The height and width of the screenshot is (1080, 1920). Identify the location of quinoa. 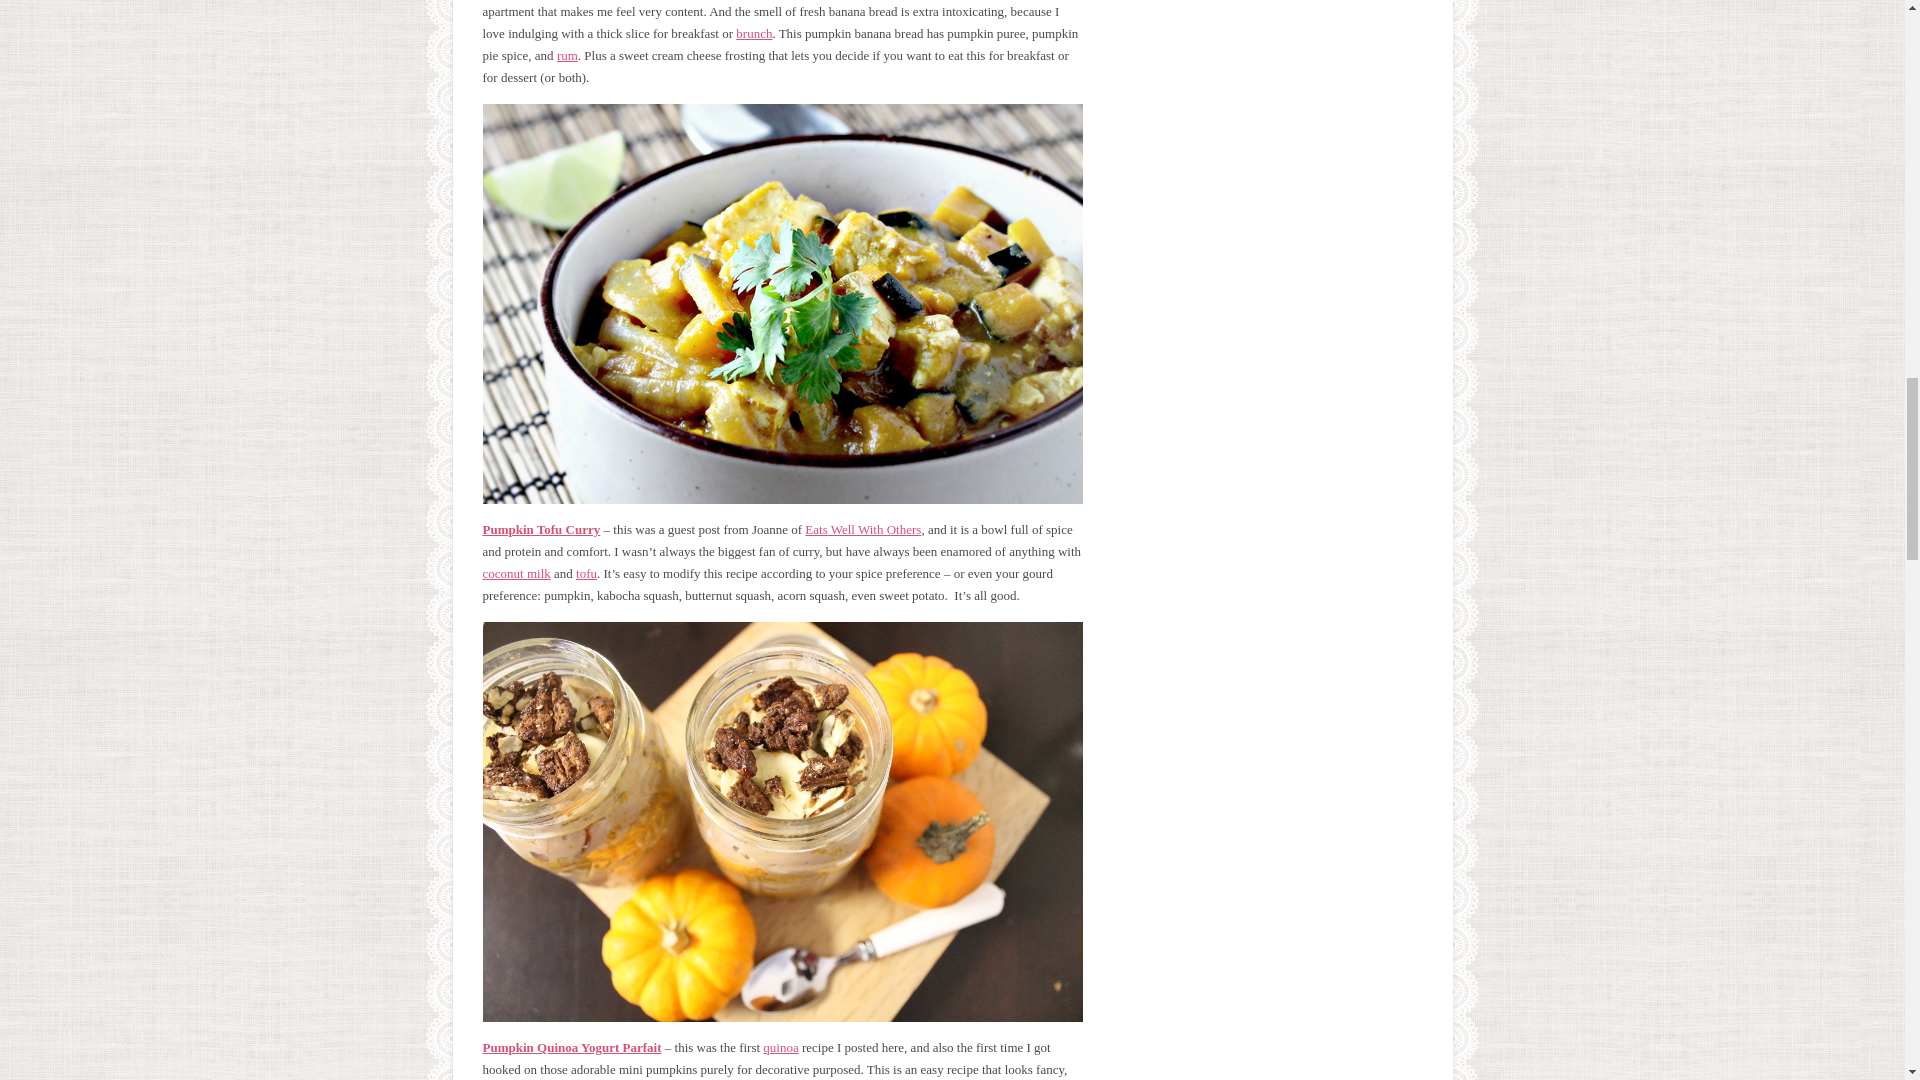
(780, 1048).